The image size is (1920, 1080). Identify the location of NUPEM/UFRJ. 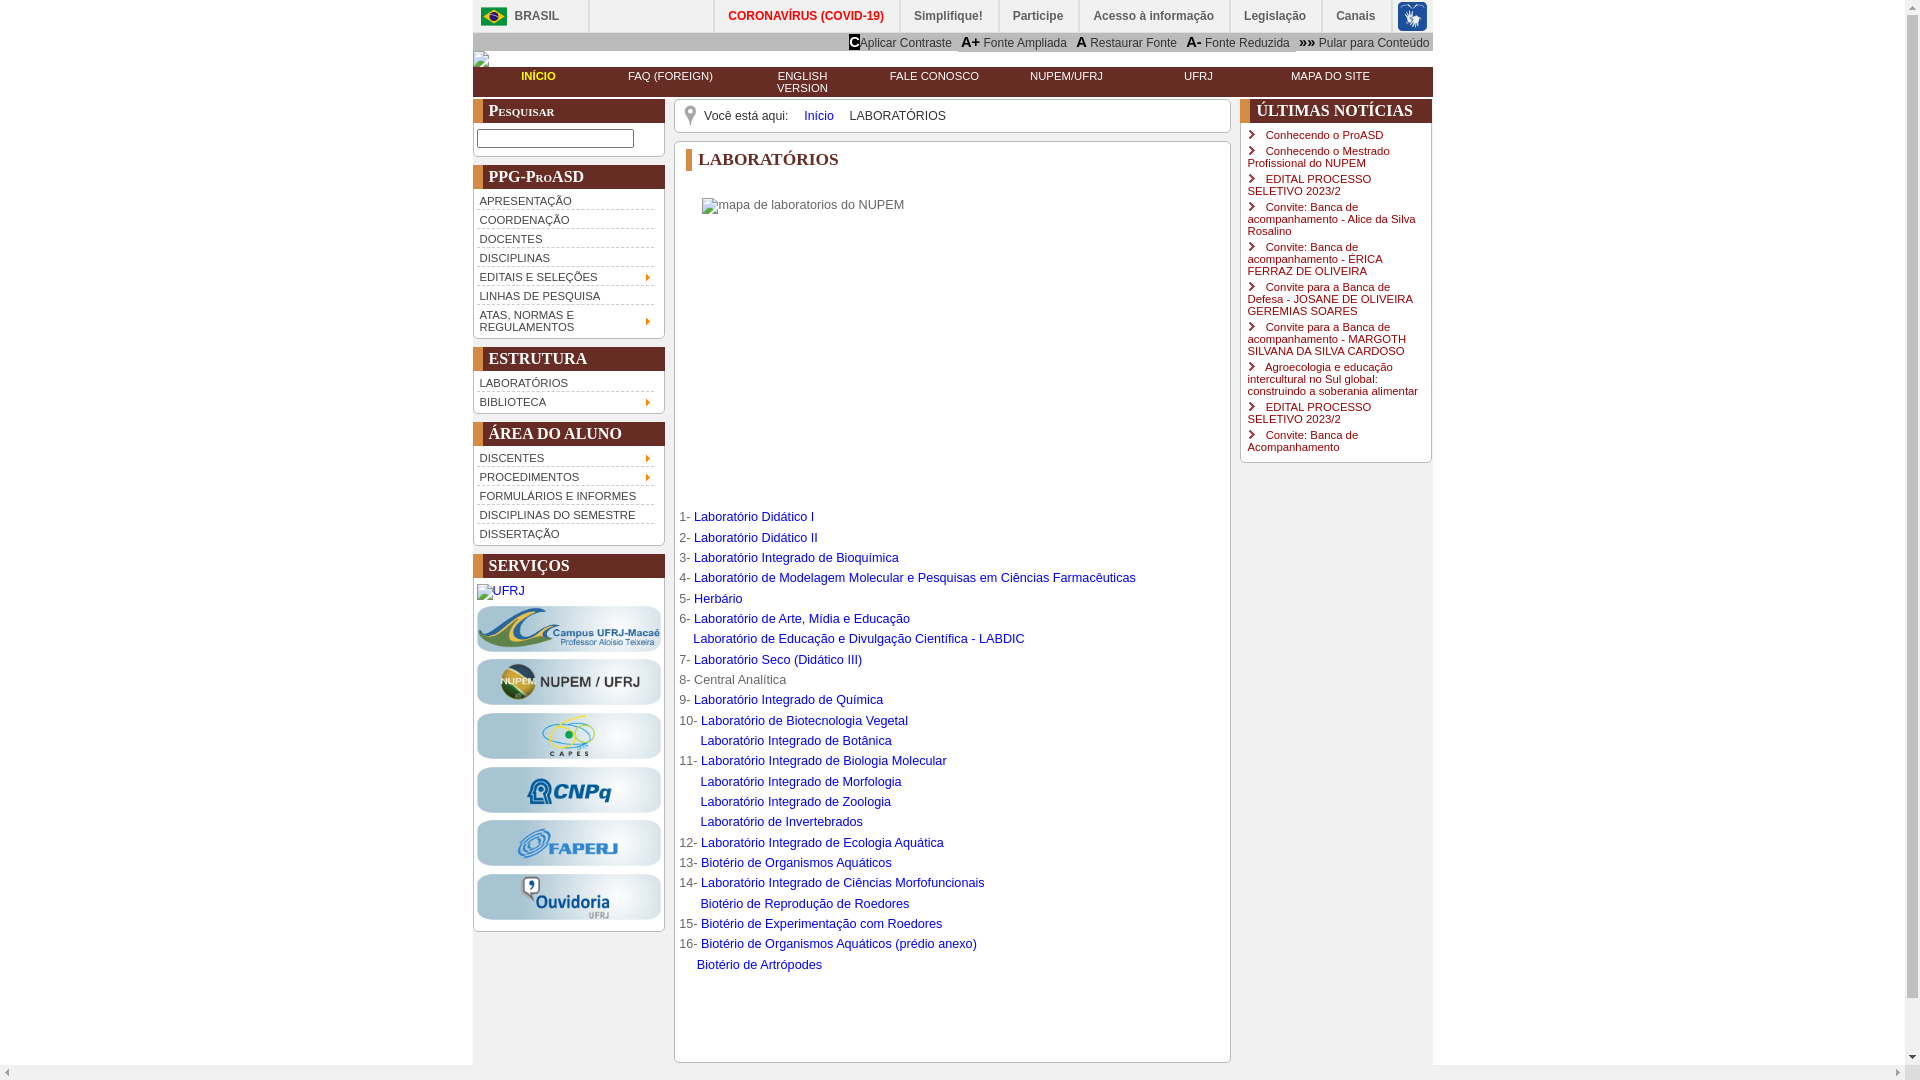
(1066, 76).